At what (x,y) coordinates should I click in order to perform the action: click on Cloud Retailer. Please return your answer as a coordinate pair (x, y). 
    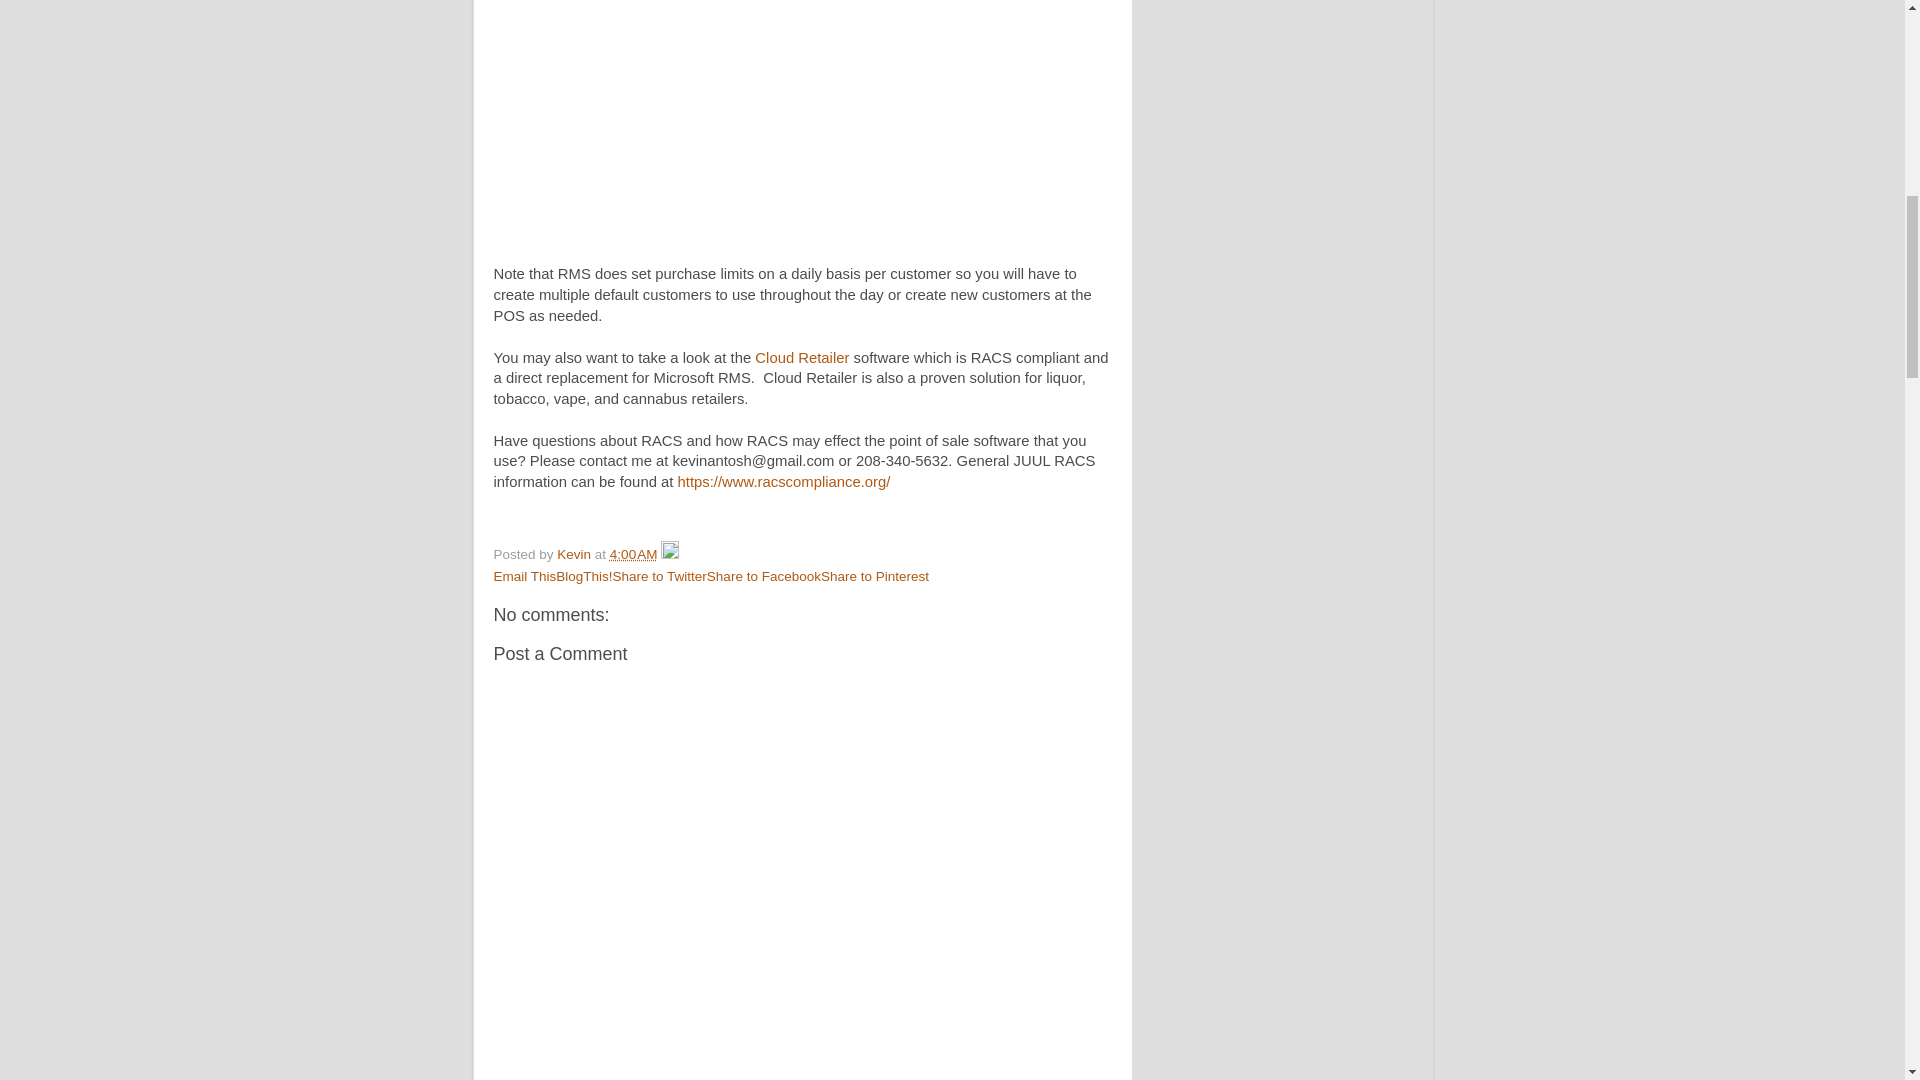
    Looking at the image, I should click on (801, 358).